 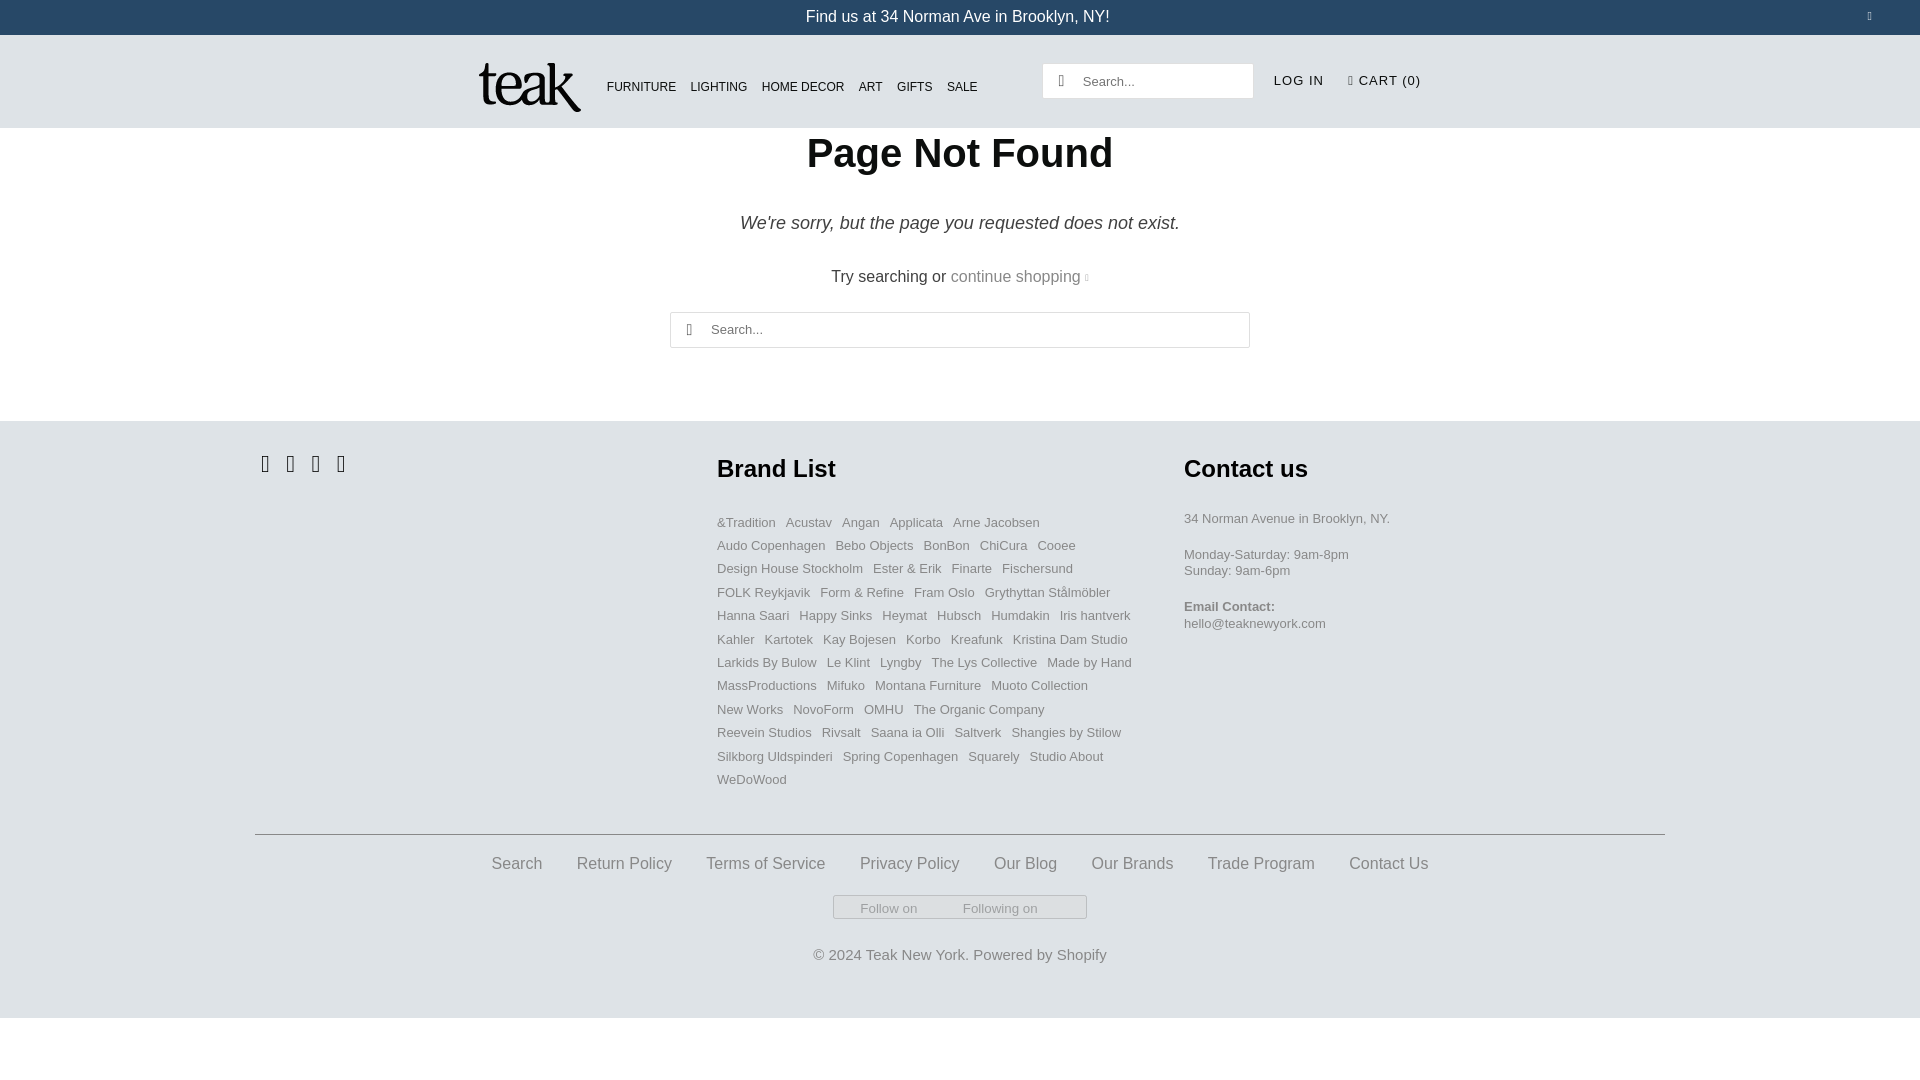 I want to click on LOG IN, so click(x=1299, y=80).